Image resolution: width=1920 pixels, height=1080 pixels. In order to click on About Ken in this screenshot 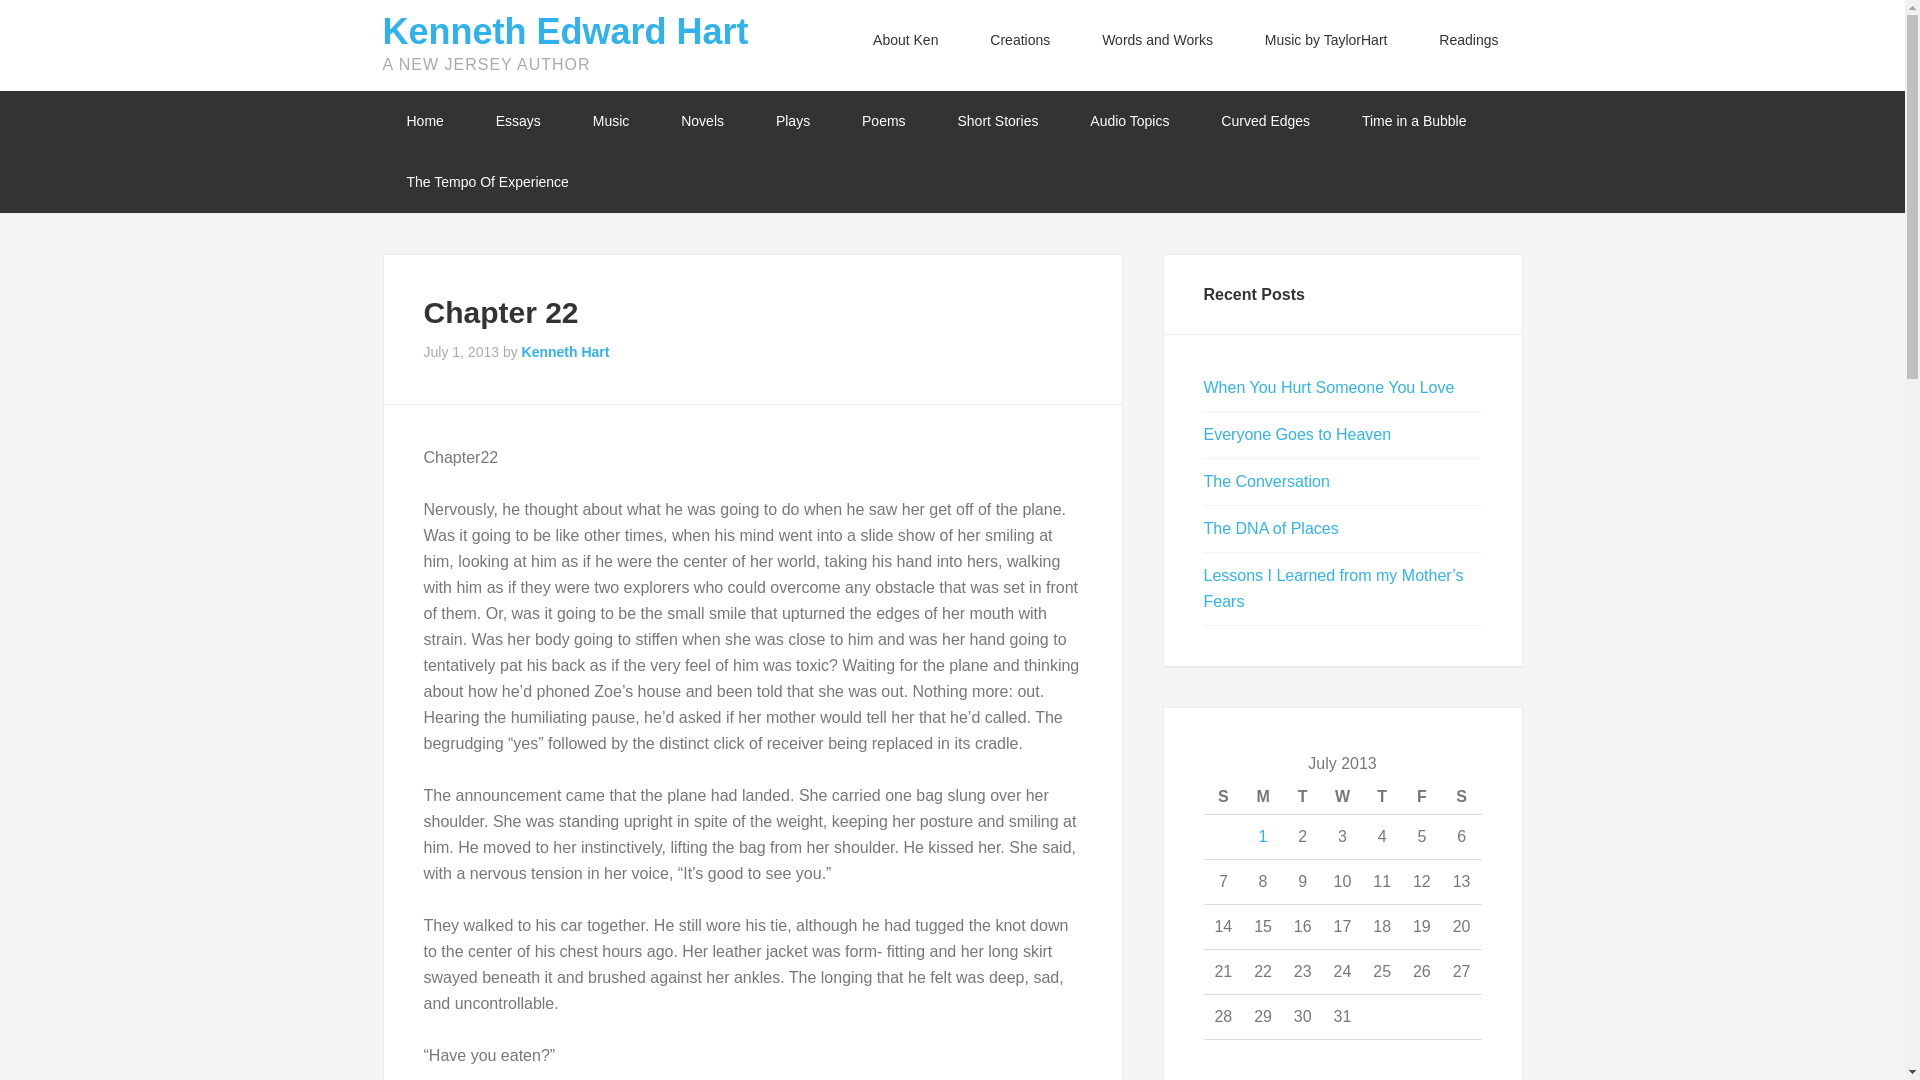, I will do `click(904, 40)`.